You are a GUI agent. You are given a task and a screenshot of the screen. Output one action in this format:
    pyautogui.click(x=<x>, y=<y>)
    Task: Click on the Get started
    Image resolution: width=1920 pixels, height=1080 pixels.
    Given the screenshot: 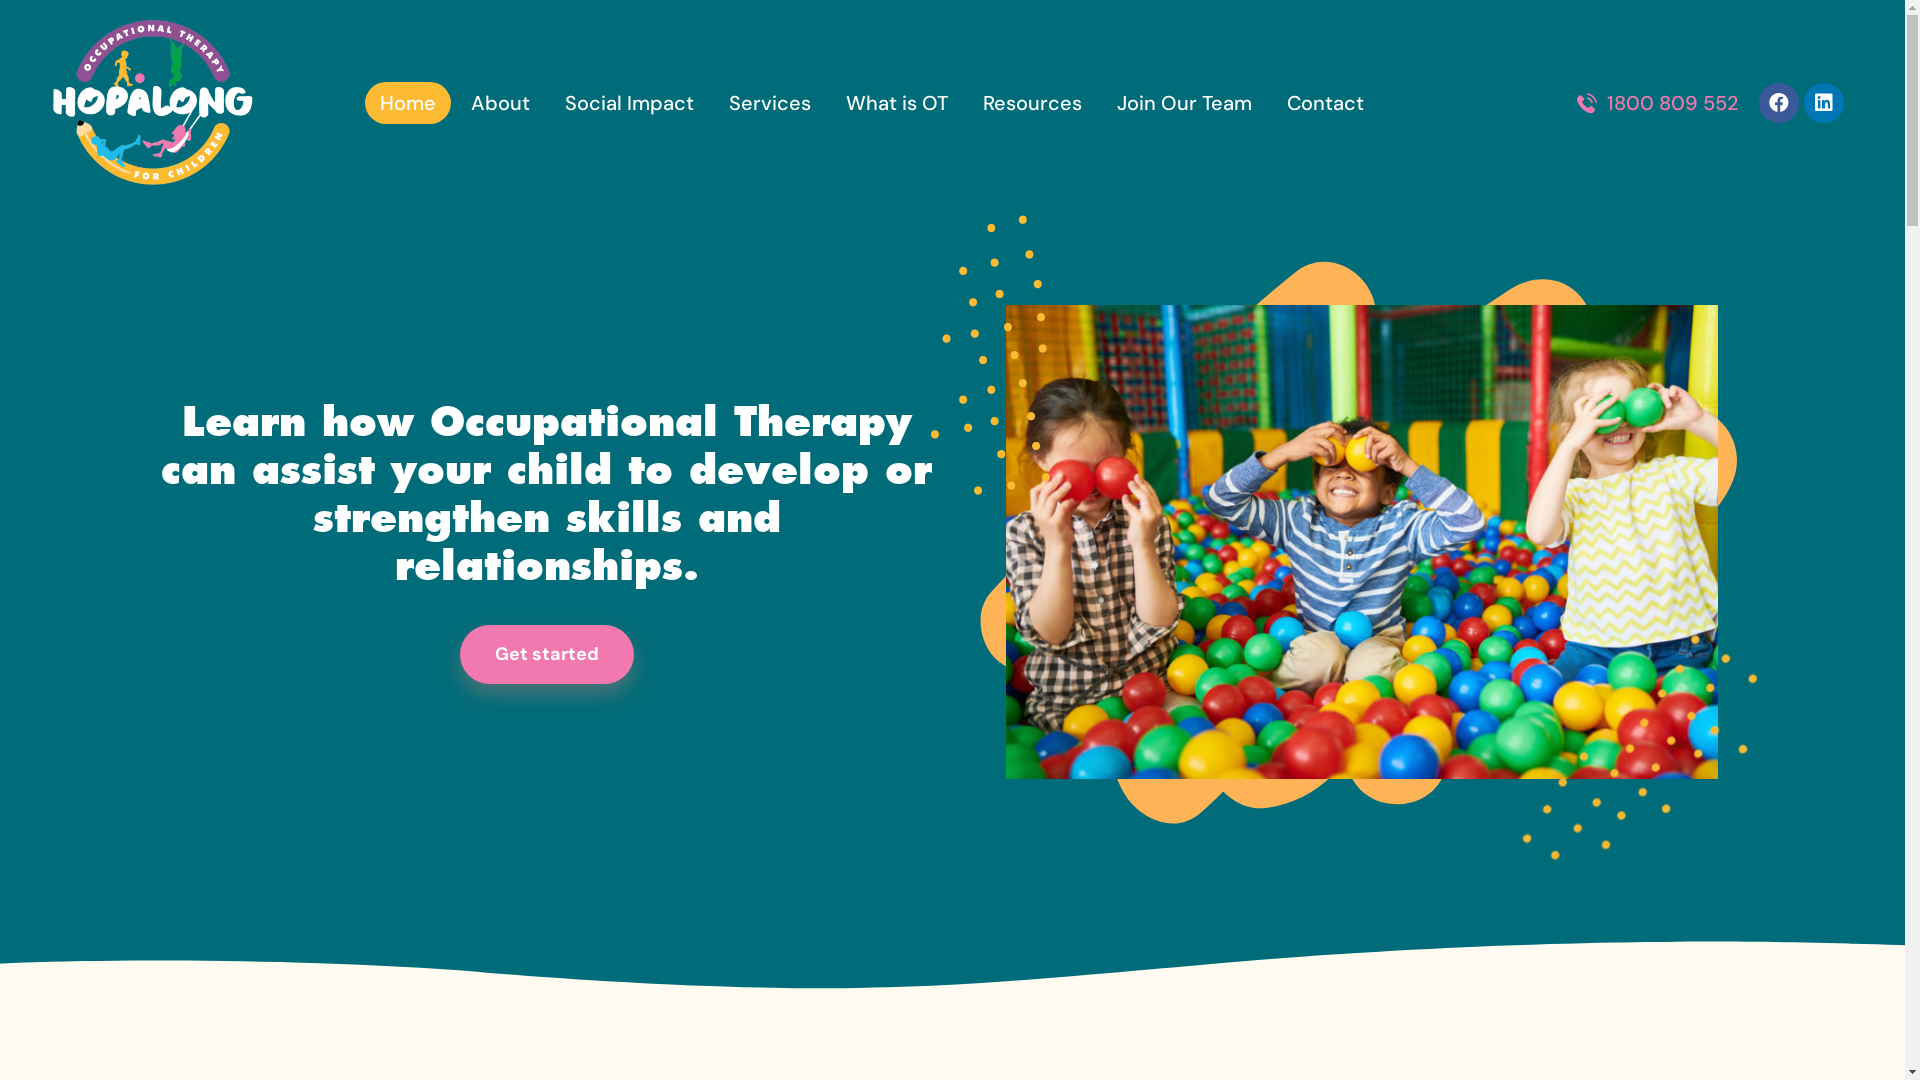 What is the action you would take?
    pyautogui.click(x=547, y=654)
    